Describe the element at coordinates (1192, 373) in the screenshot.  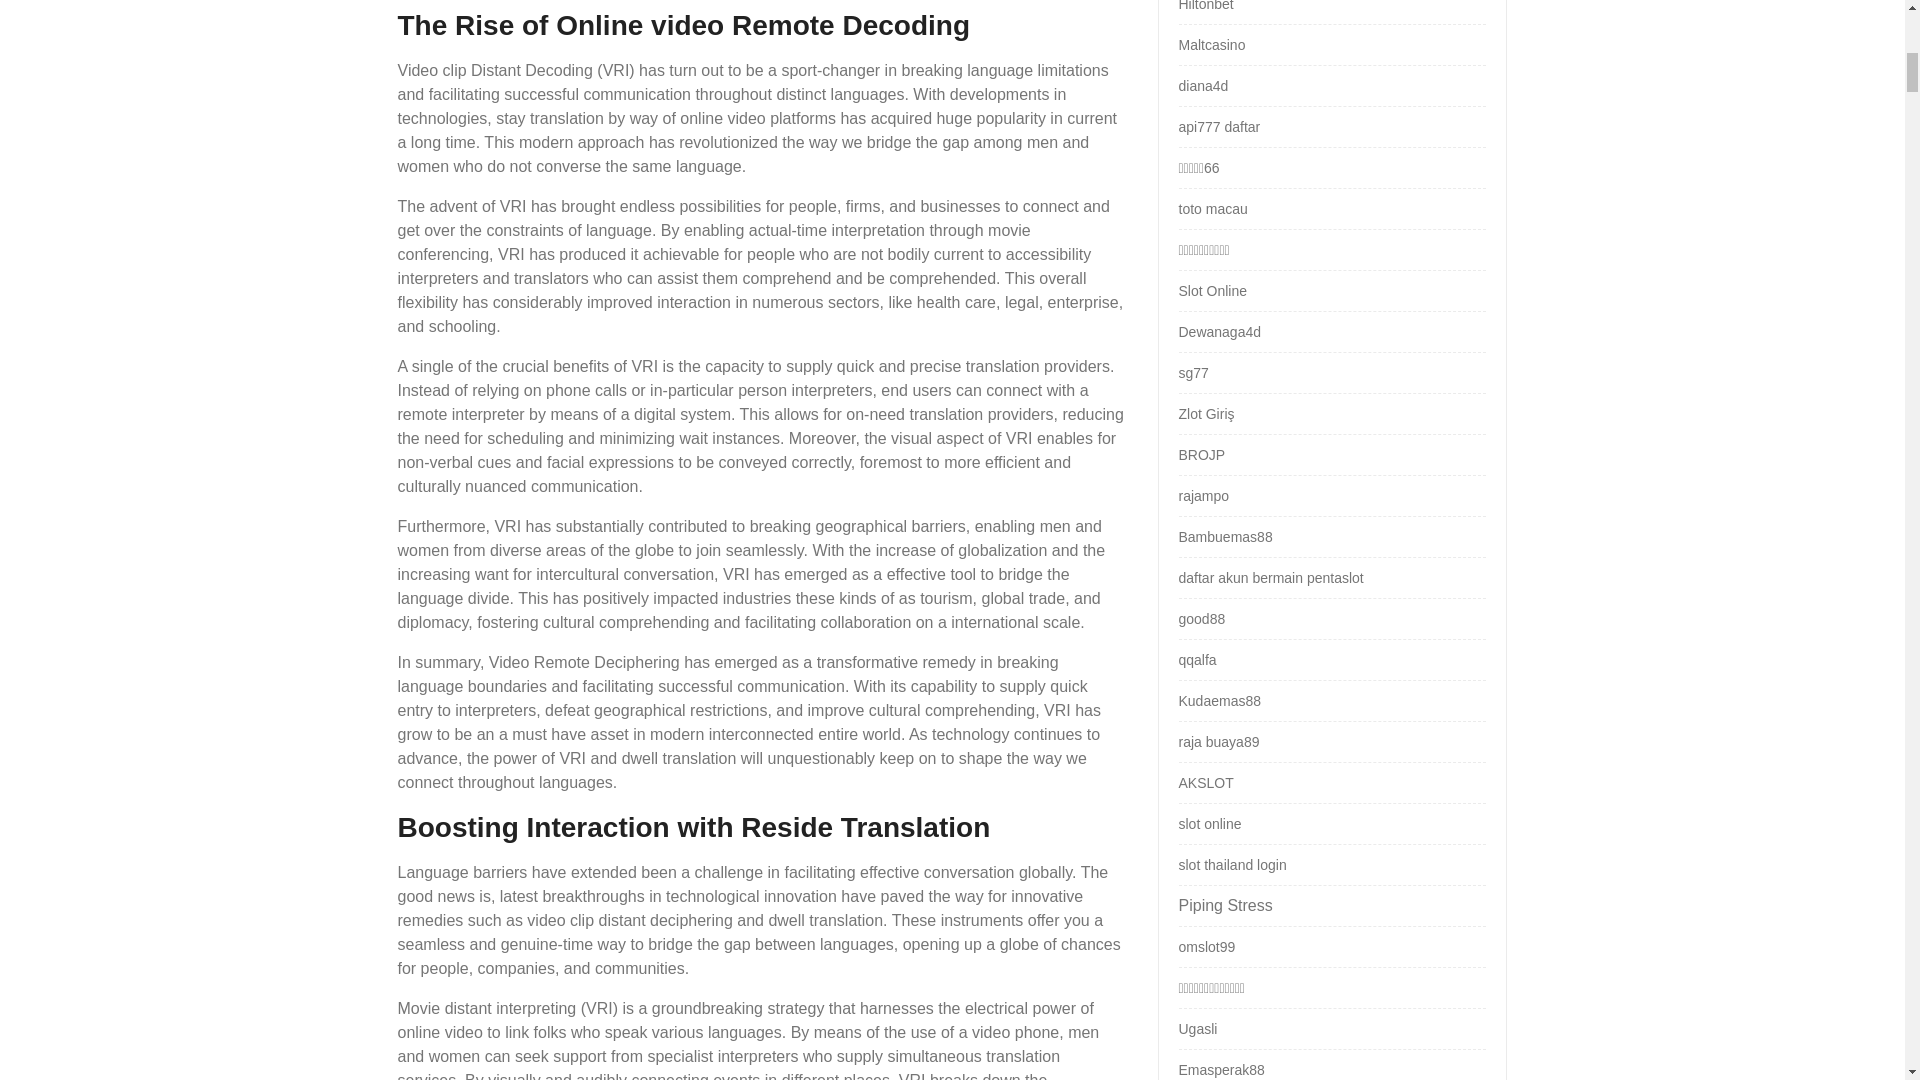
I see `sg77` at that location.